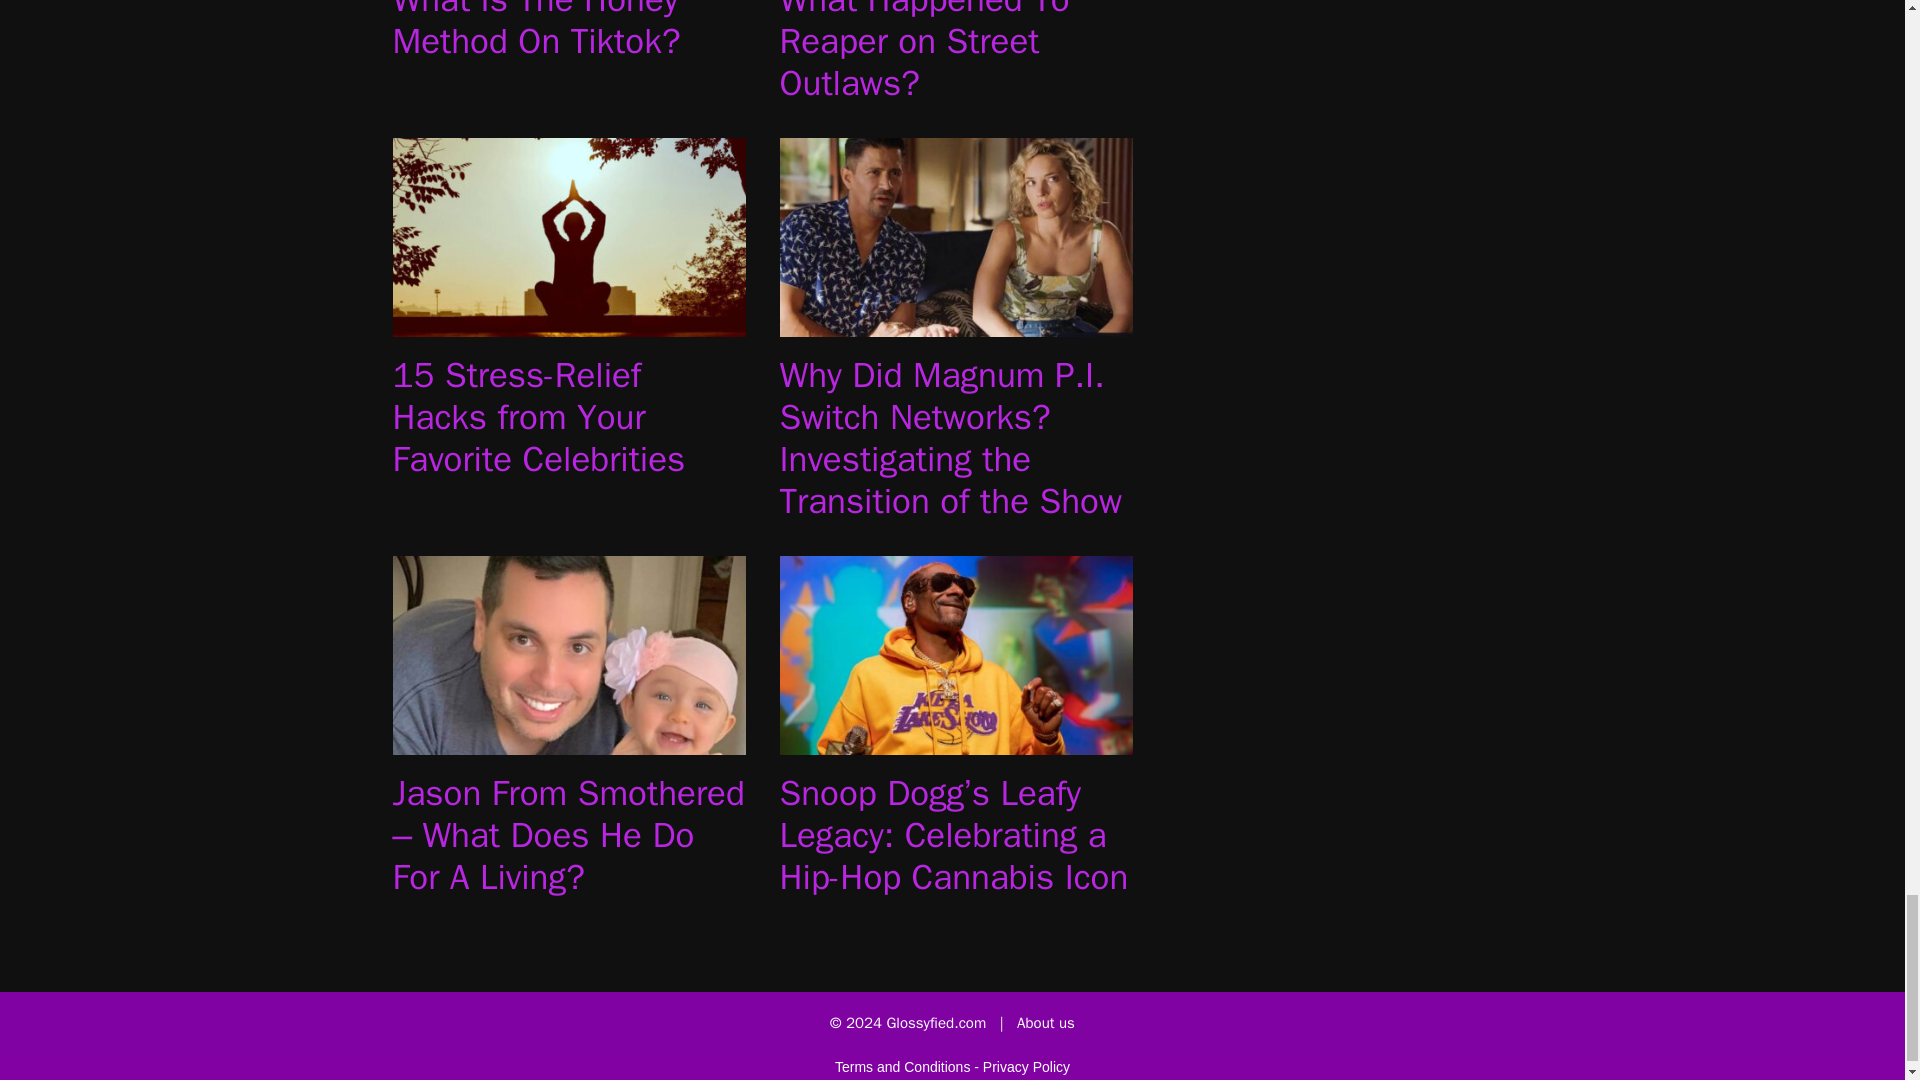 Image resolution: width=1920 pixels, height=1080 pixels. What do you see at coordinates (924, 52) in the screenshot?
I see `What Happened To Reaper on Street Outlaws?` at bounding box center [924, 52].